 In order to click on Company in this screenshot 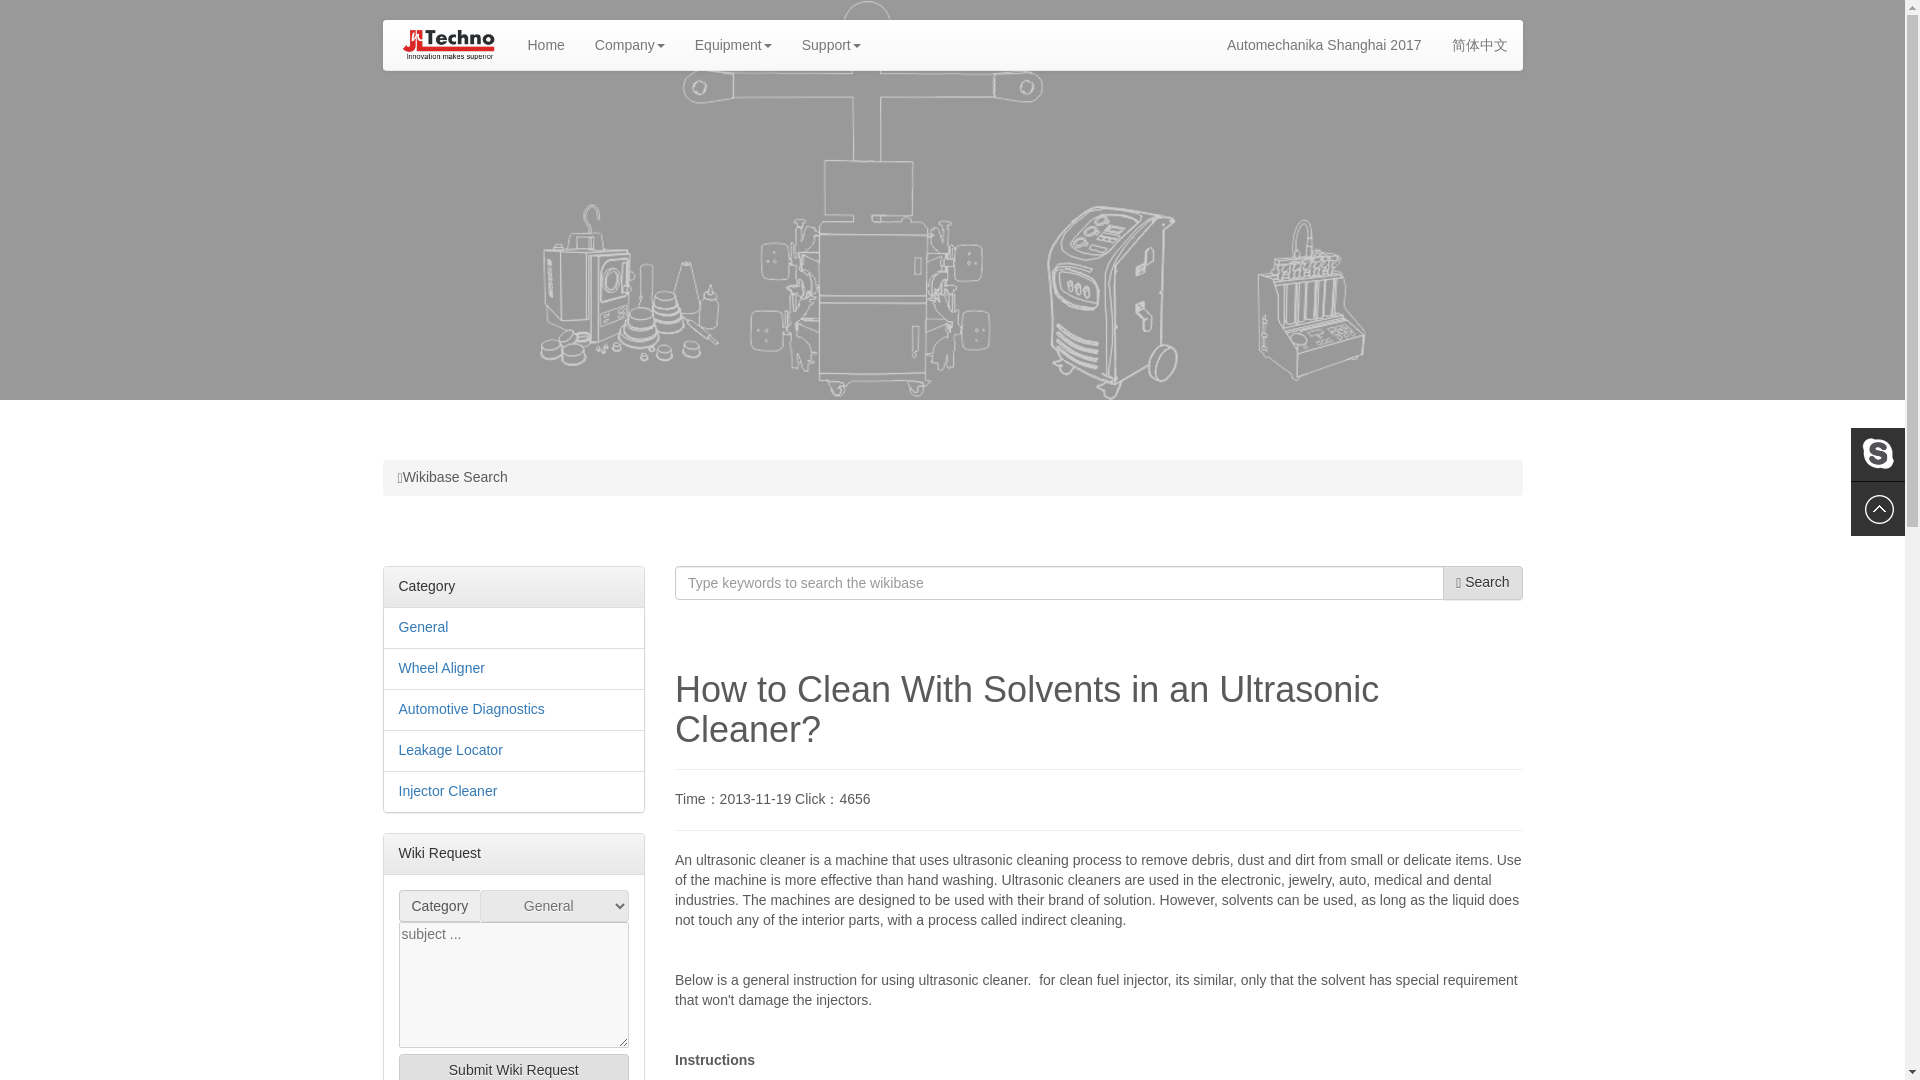, I will do `click(629, 45)`.